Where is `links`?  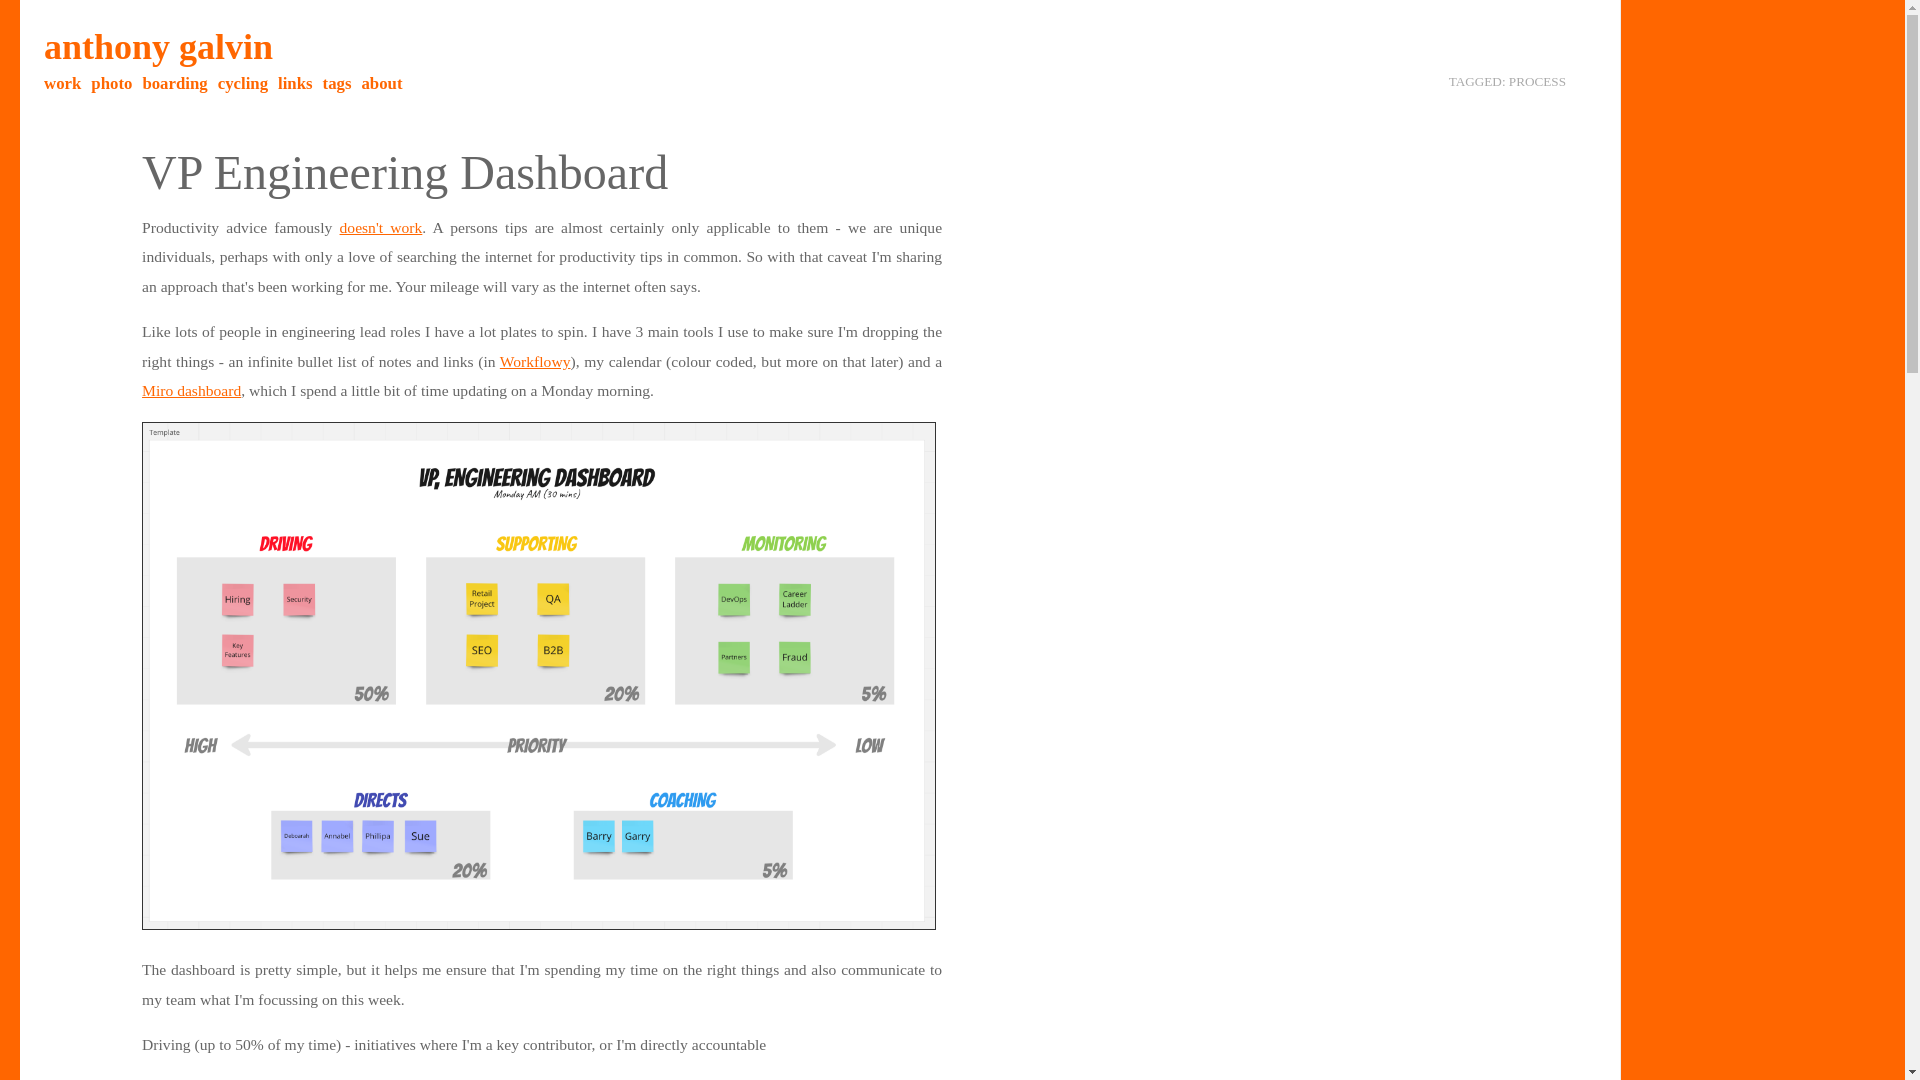 links is located at coordinates (295, 83).